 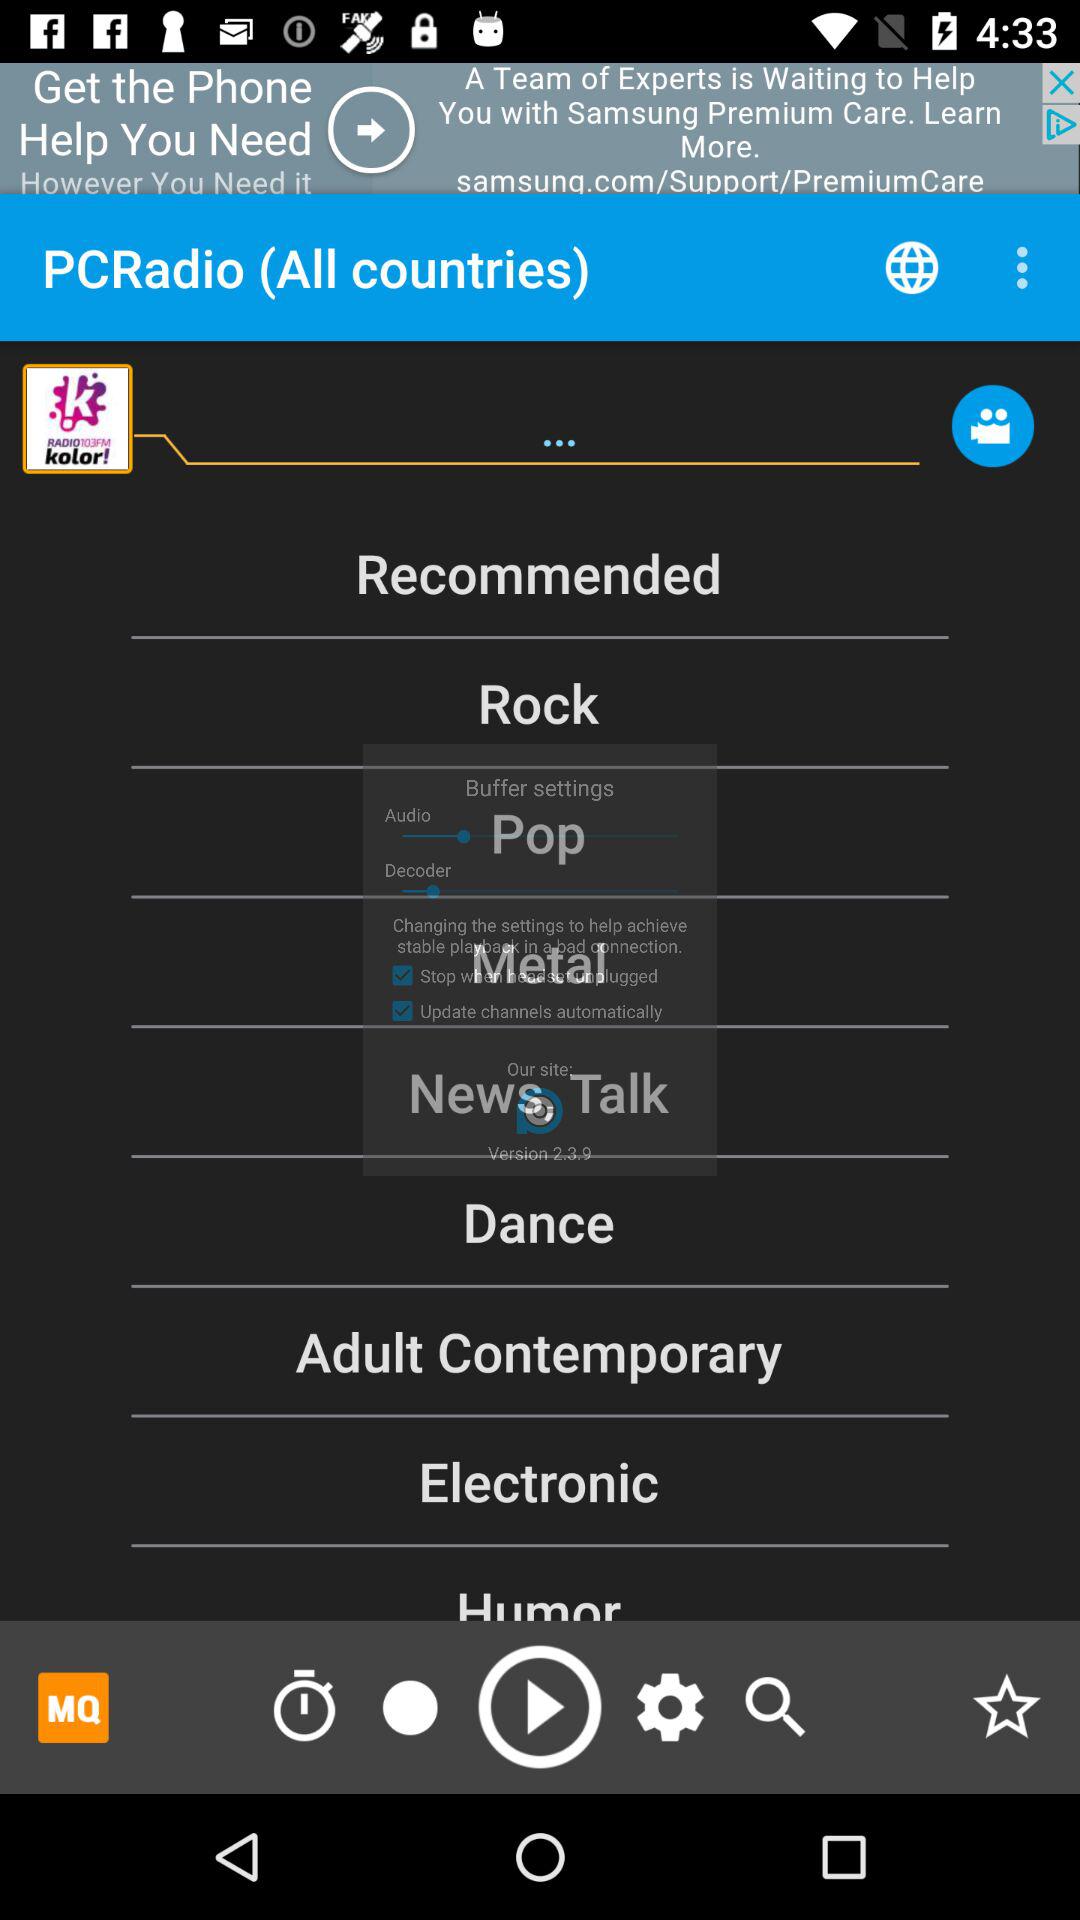 I want to click on switch to video, so click(x=992, y=436).